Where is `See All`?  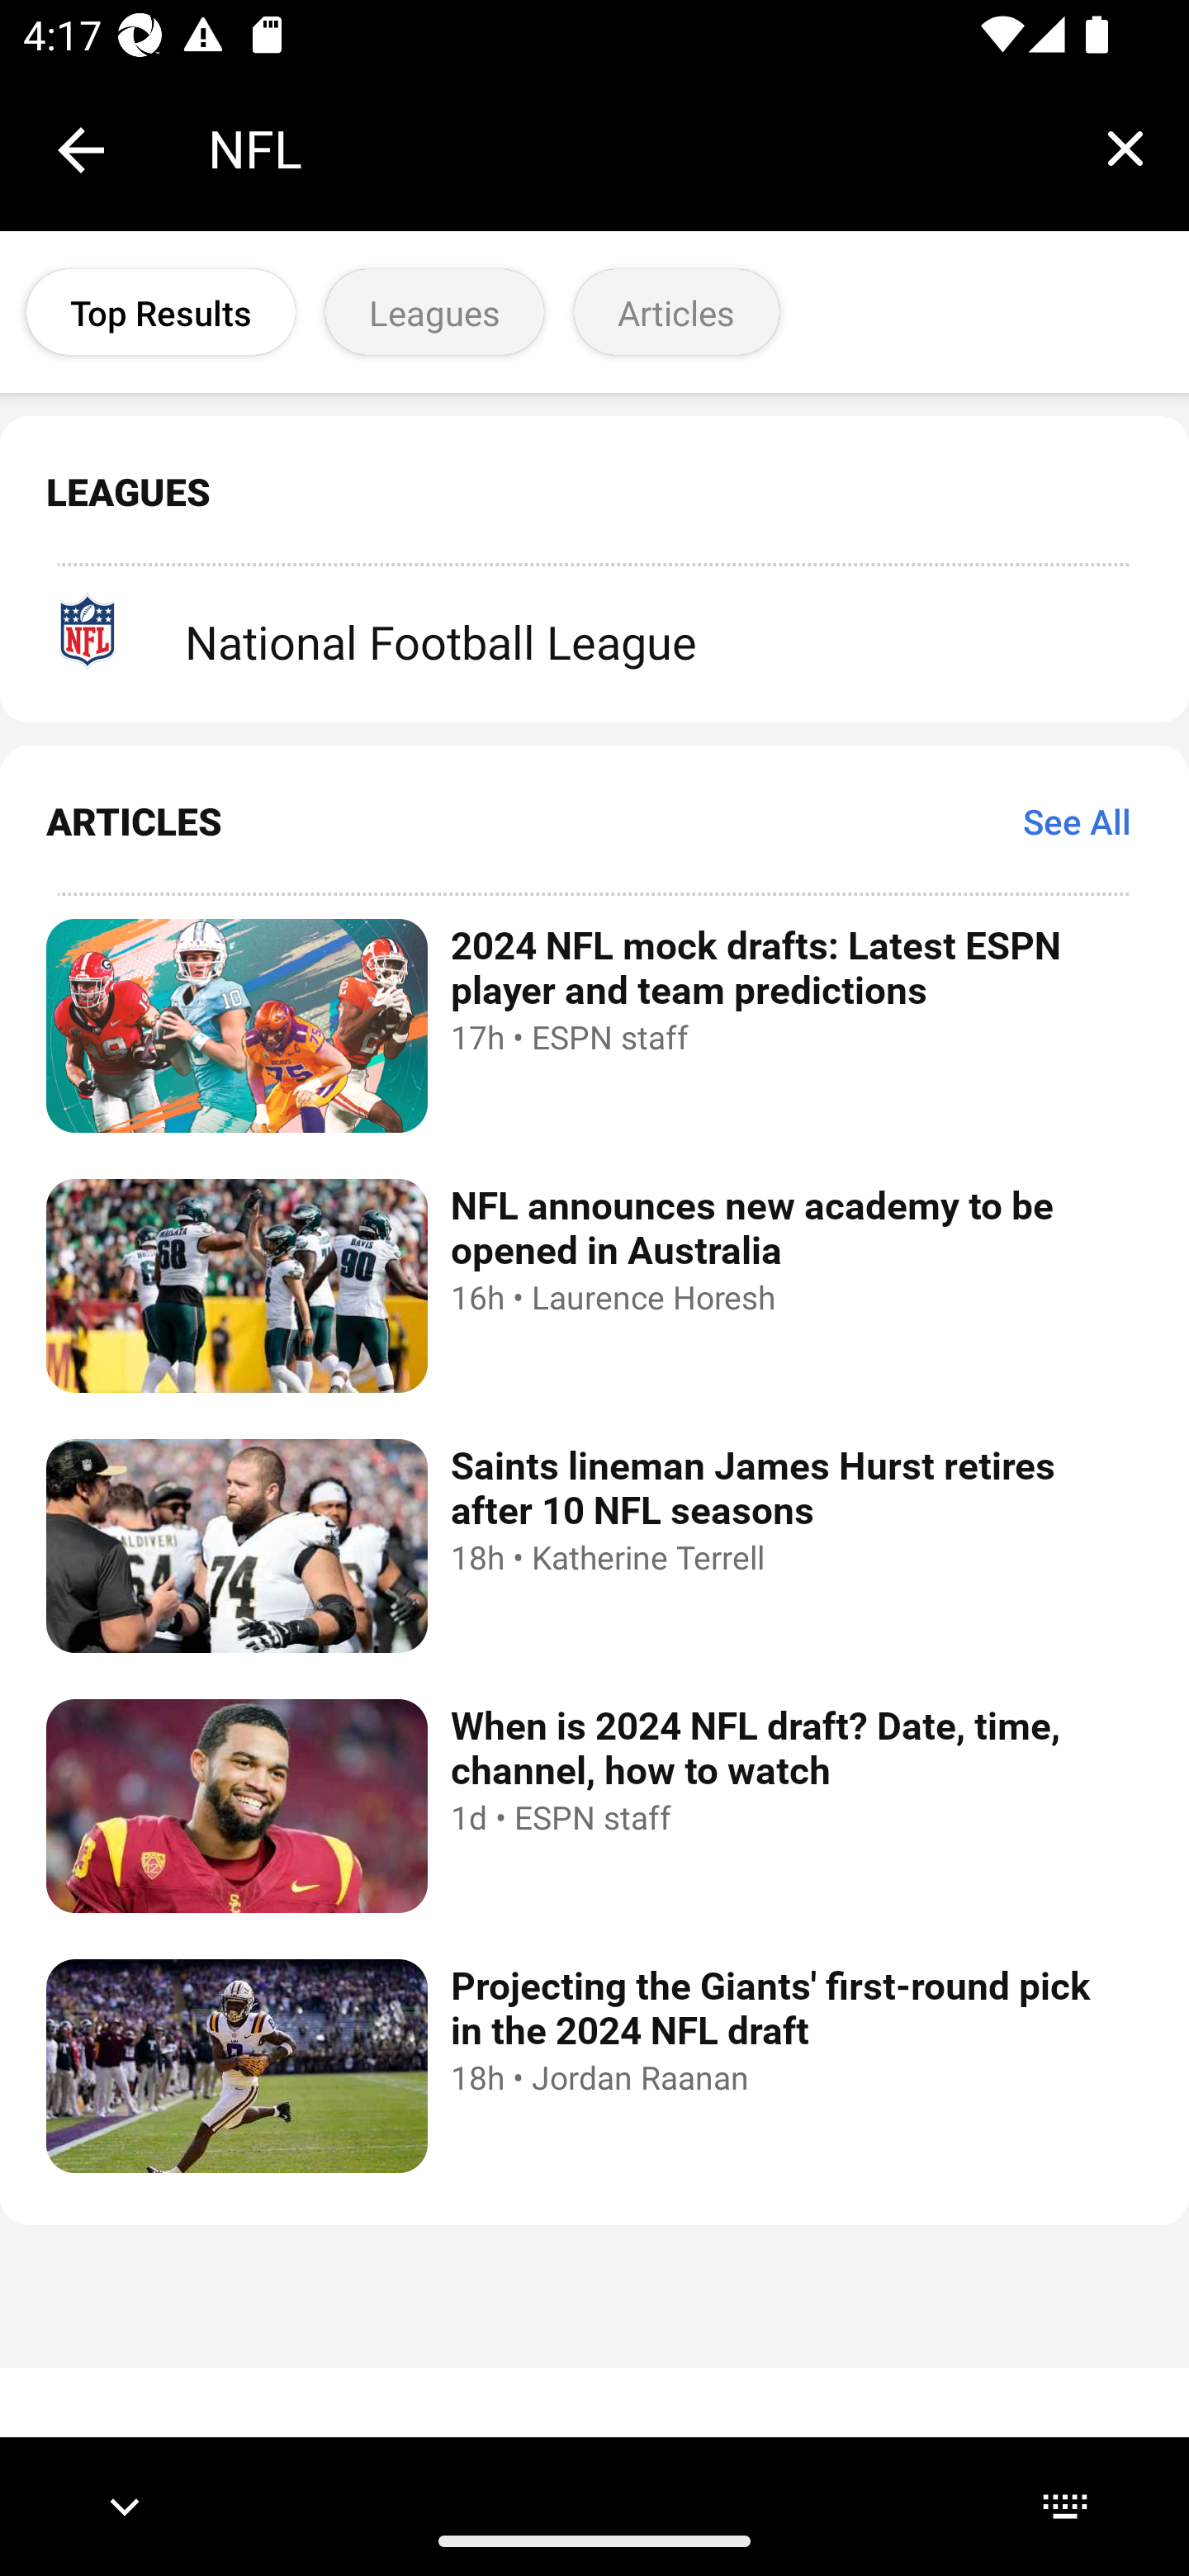
See All is located at coordinates (1077, 821).